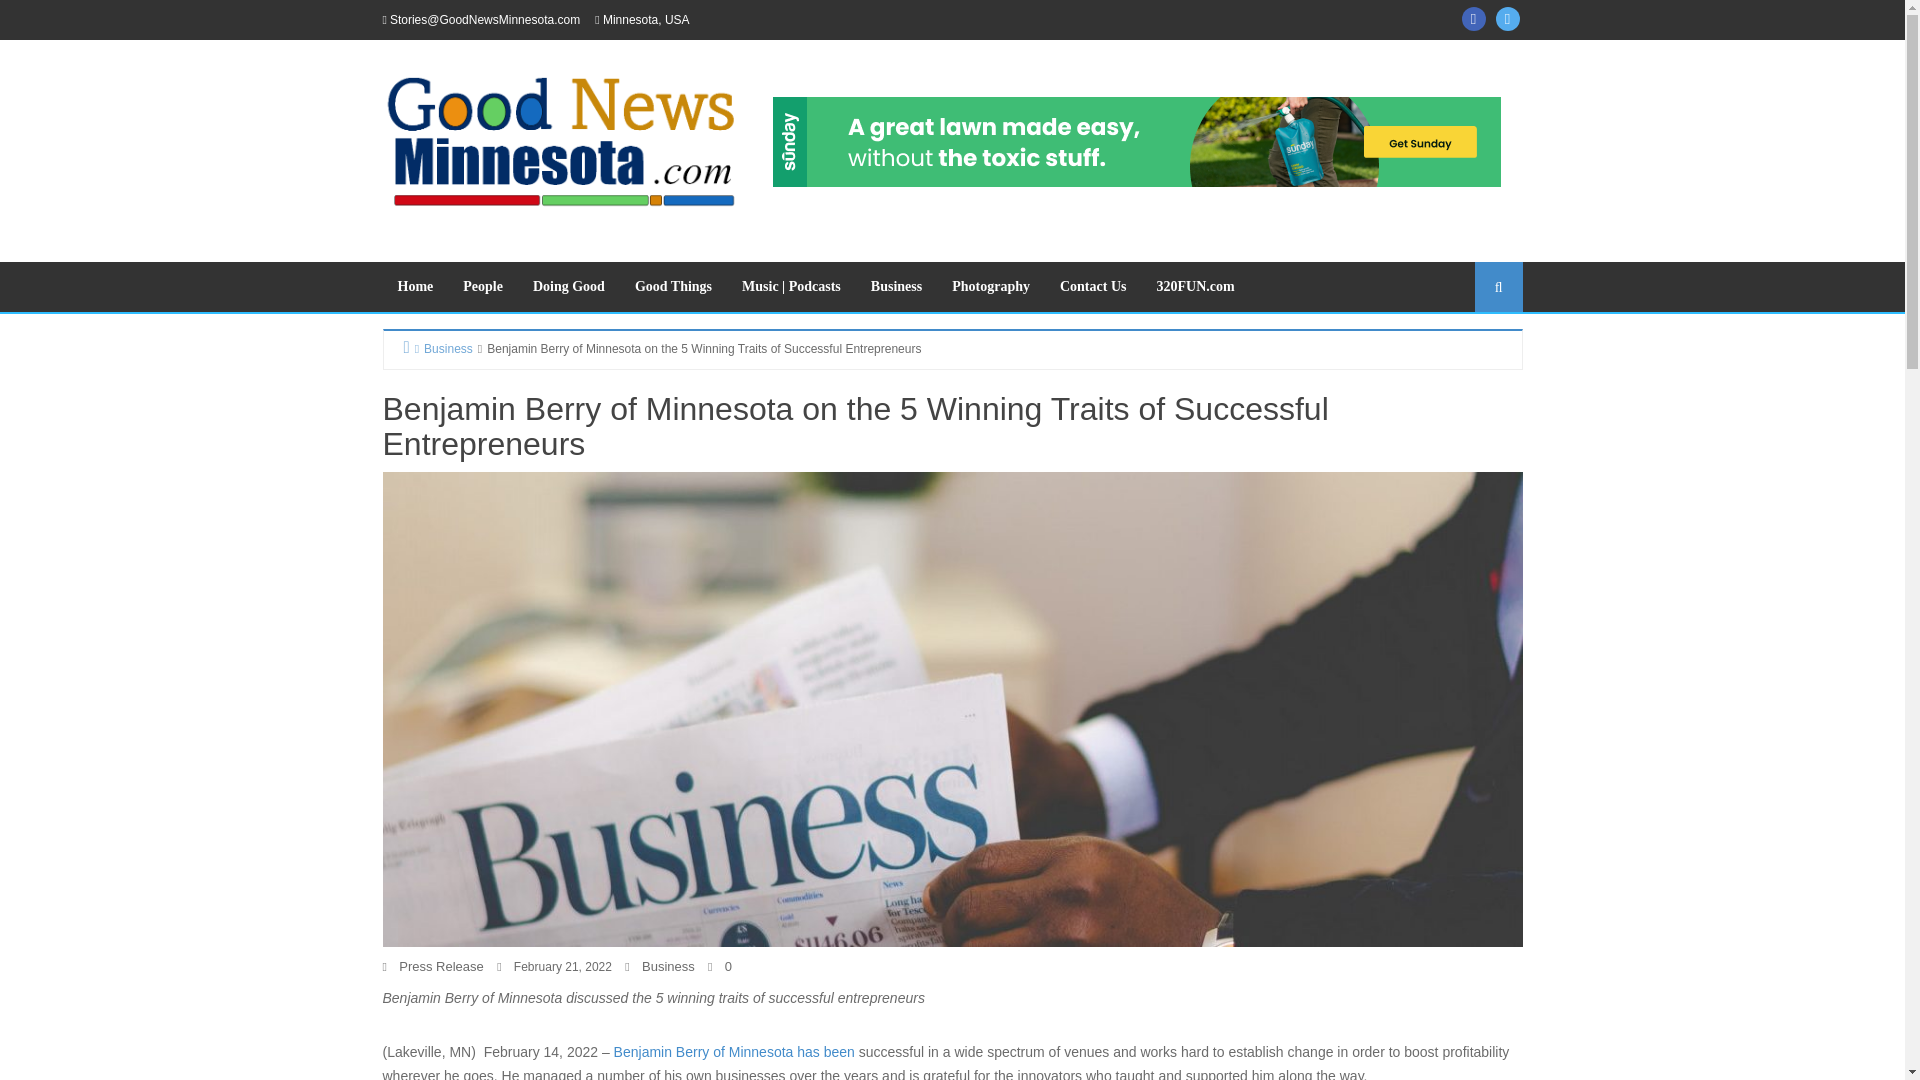  I want to click on Monday, February 21, 2022, 10:26 pm, so click(563, 967).